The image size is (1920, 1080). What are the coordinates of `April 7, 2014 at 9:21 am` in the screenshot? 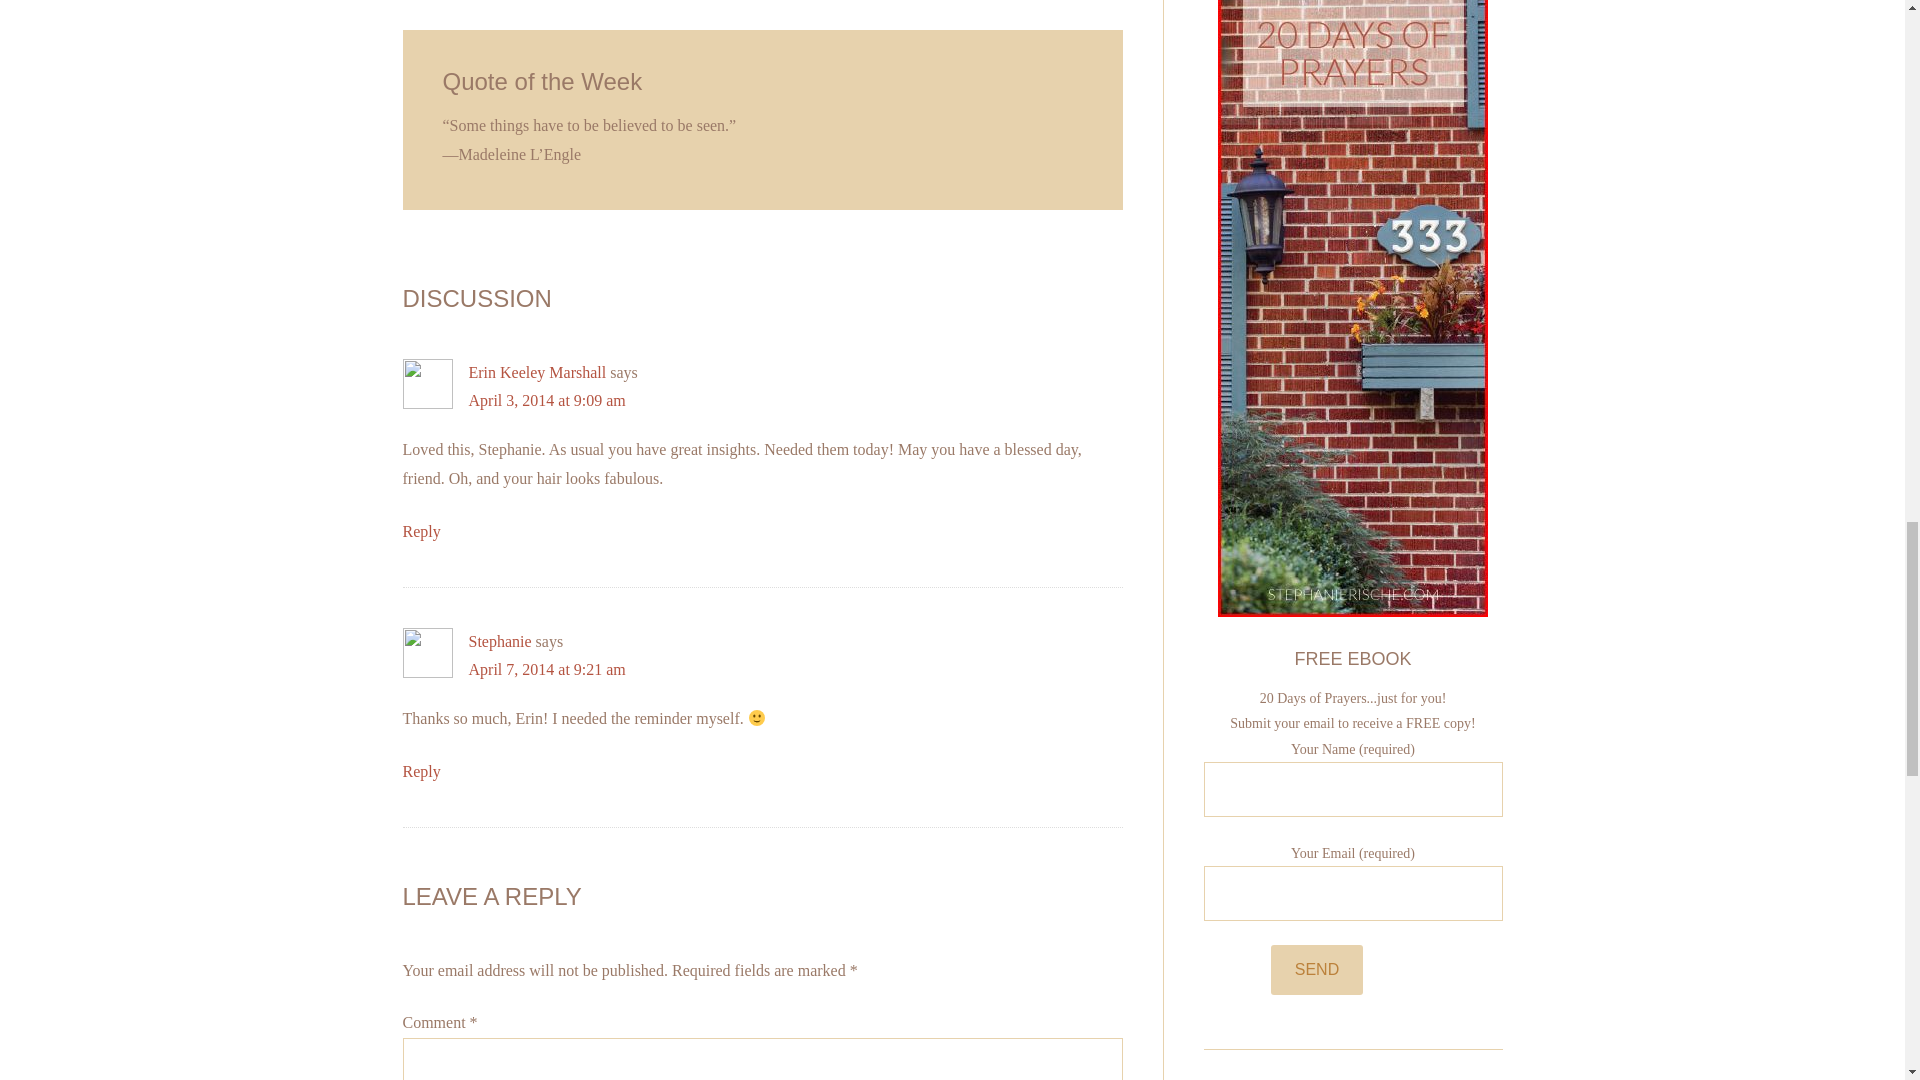 It's located at (546, 669).